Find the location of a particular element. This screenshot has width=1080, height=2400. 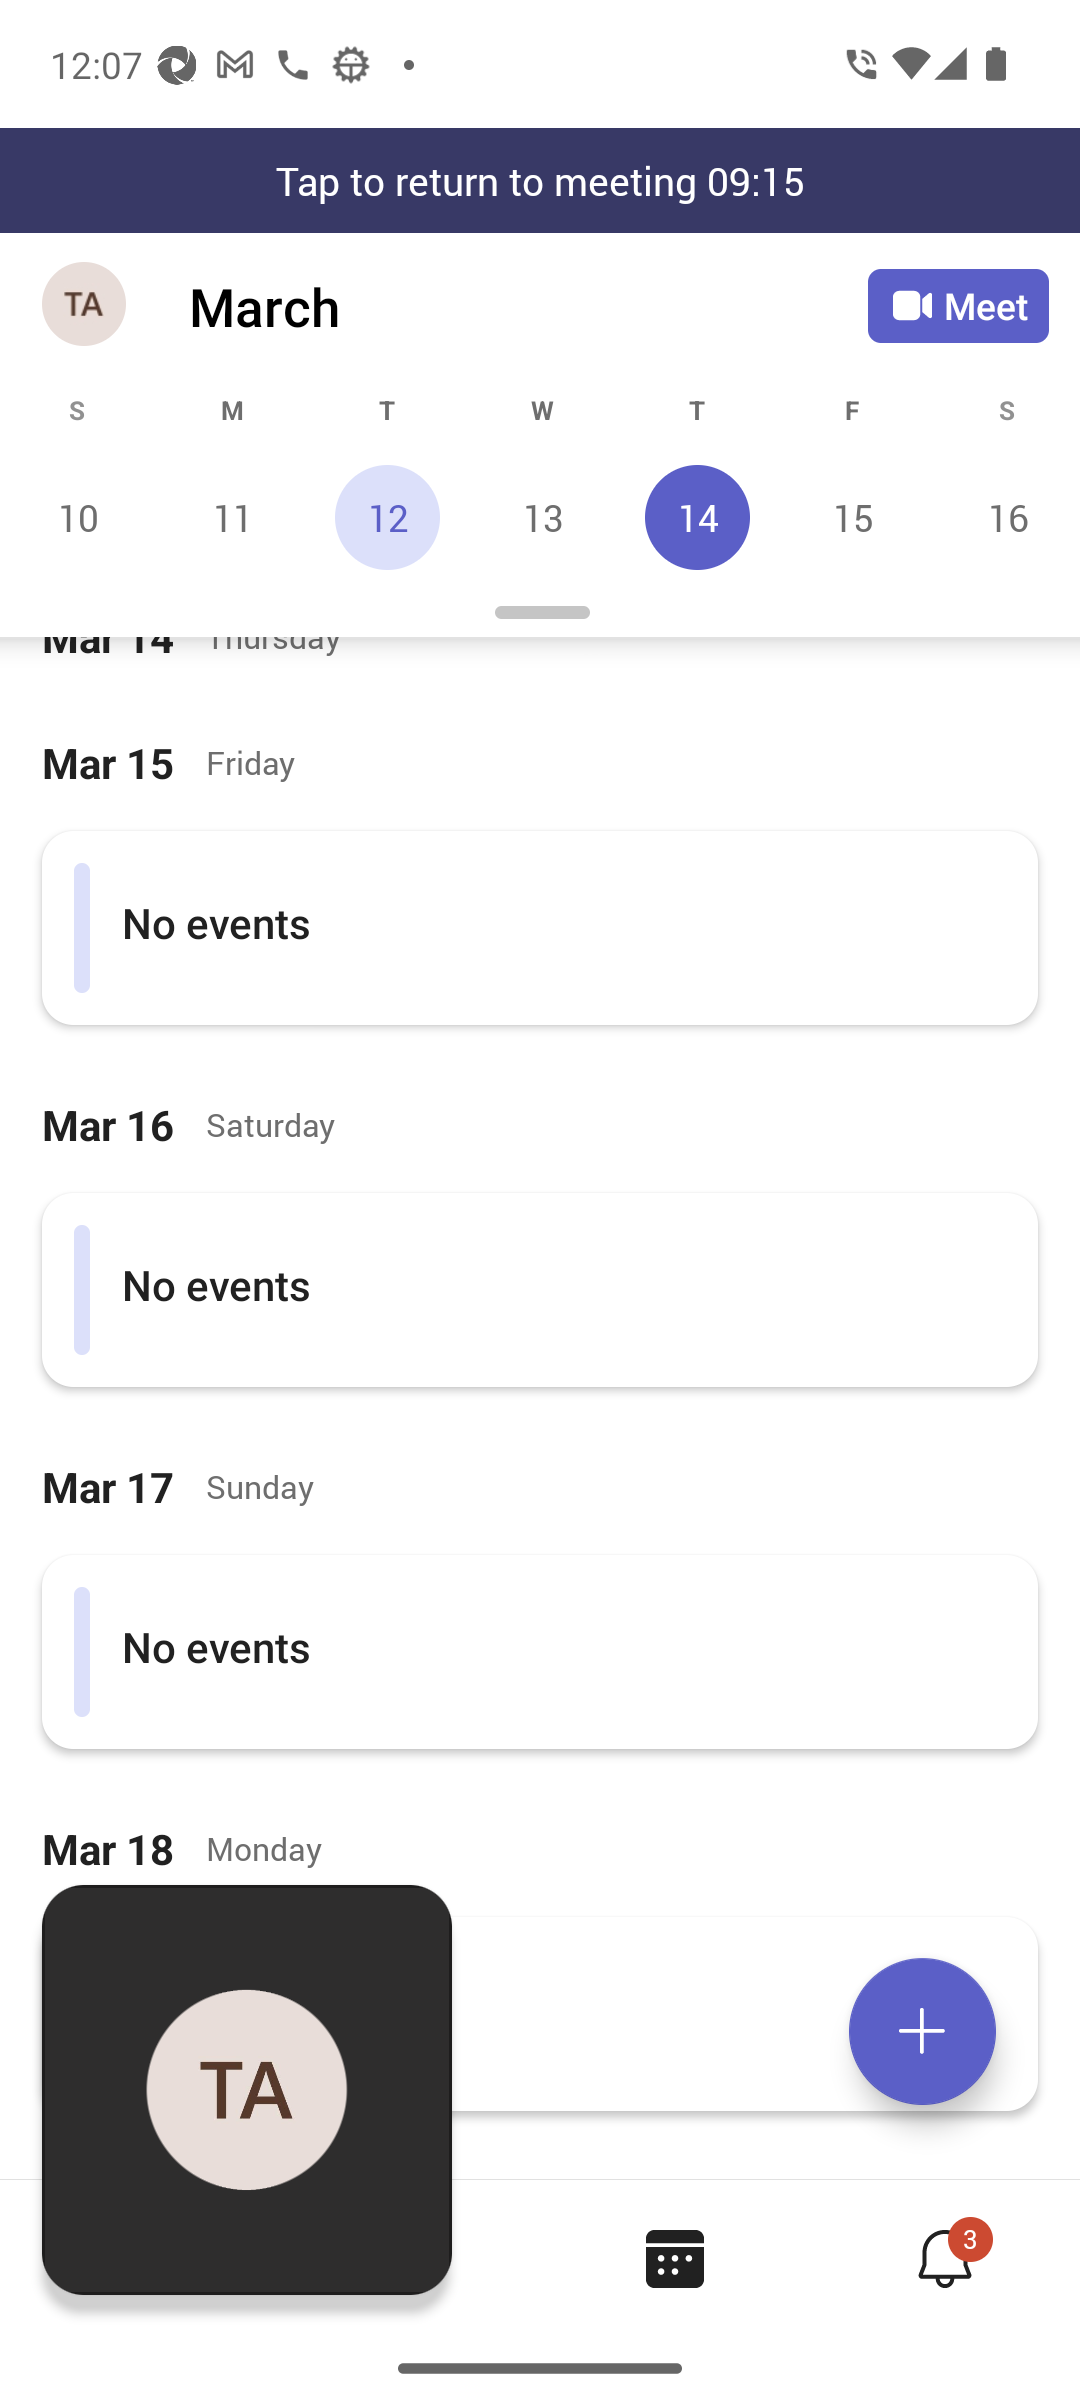

Calendar tab, 3 of 4 is located at coordinates (674, 2258).